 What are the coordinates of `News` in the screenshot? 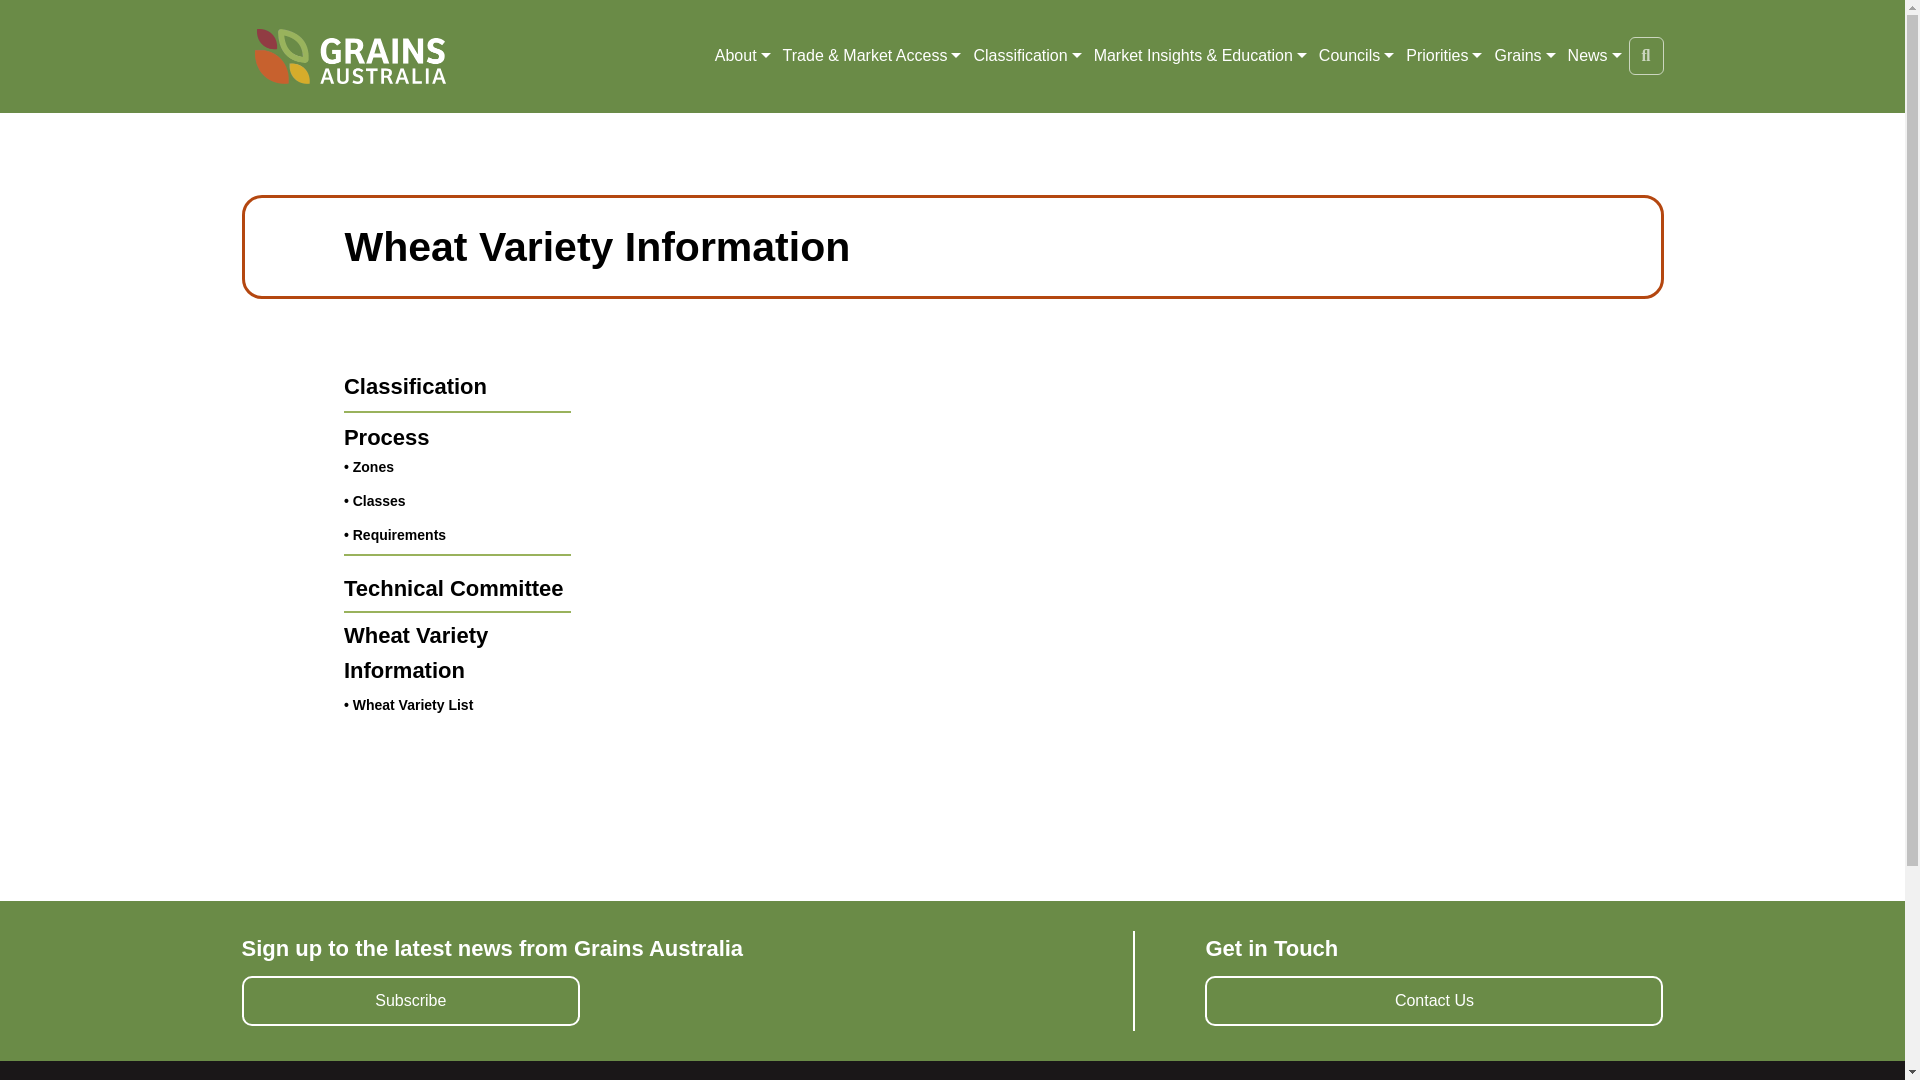 It's located at (1588, 56).